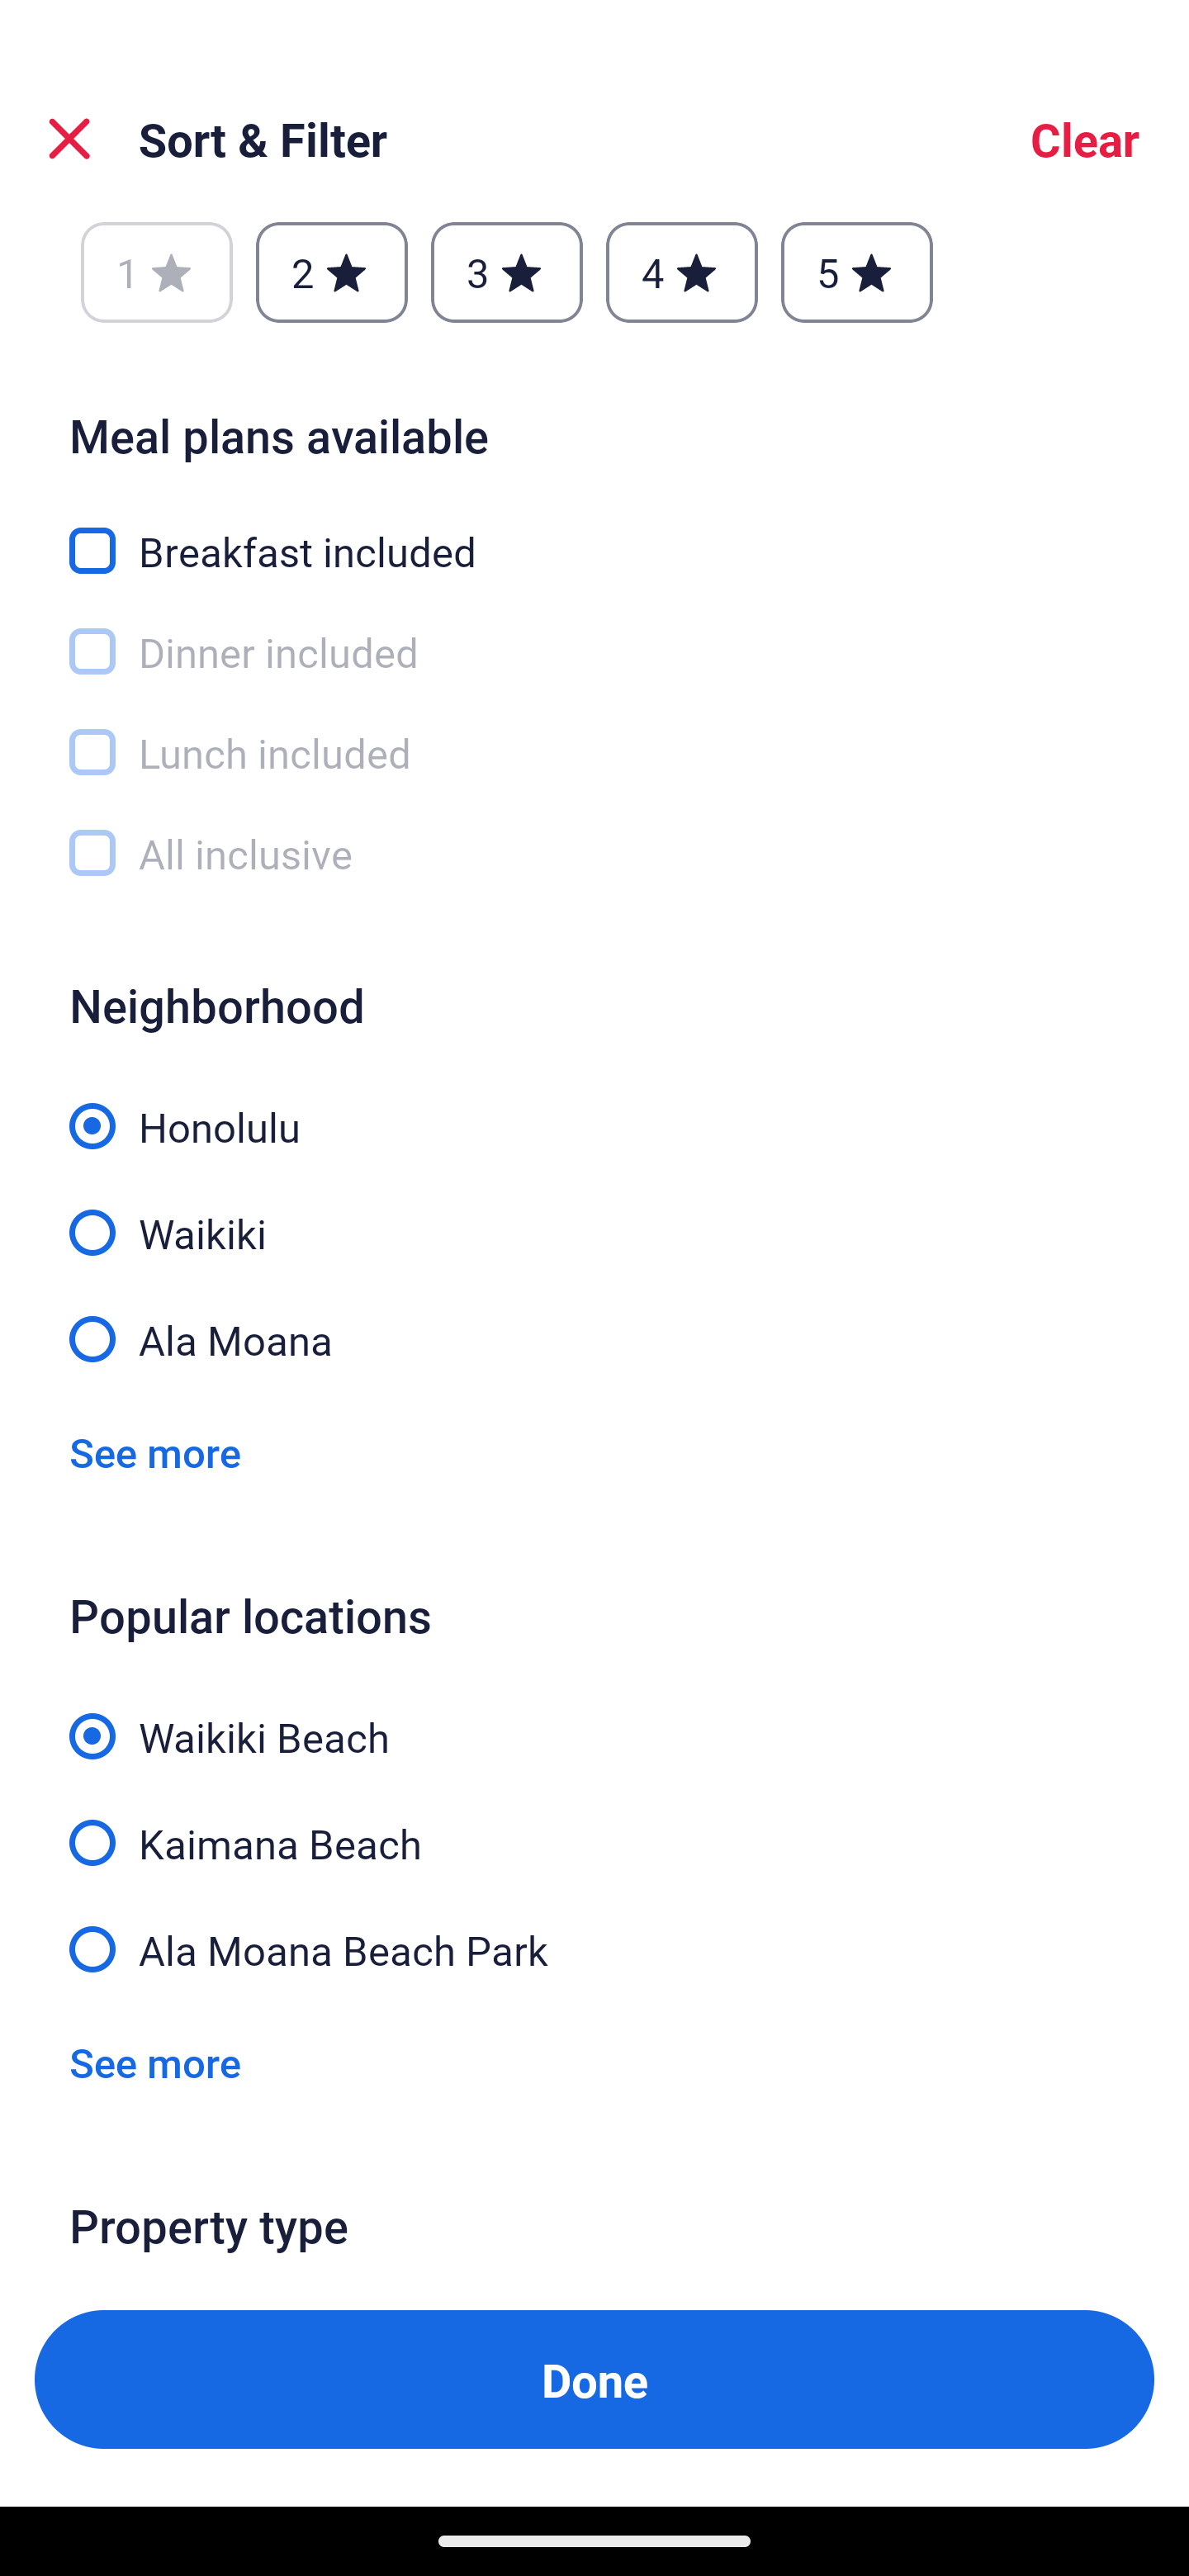 The width and height of the screenshot is (1189, 2576). Describe the element at coordinates (594, 532) in the screenshot. I see `Breakfast included, Breakfast included` at that location.